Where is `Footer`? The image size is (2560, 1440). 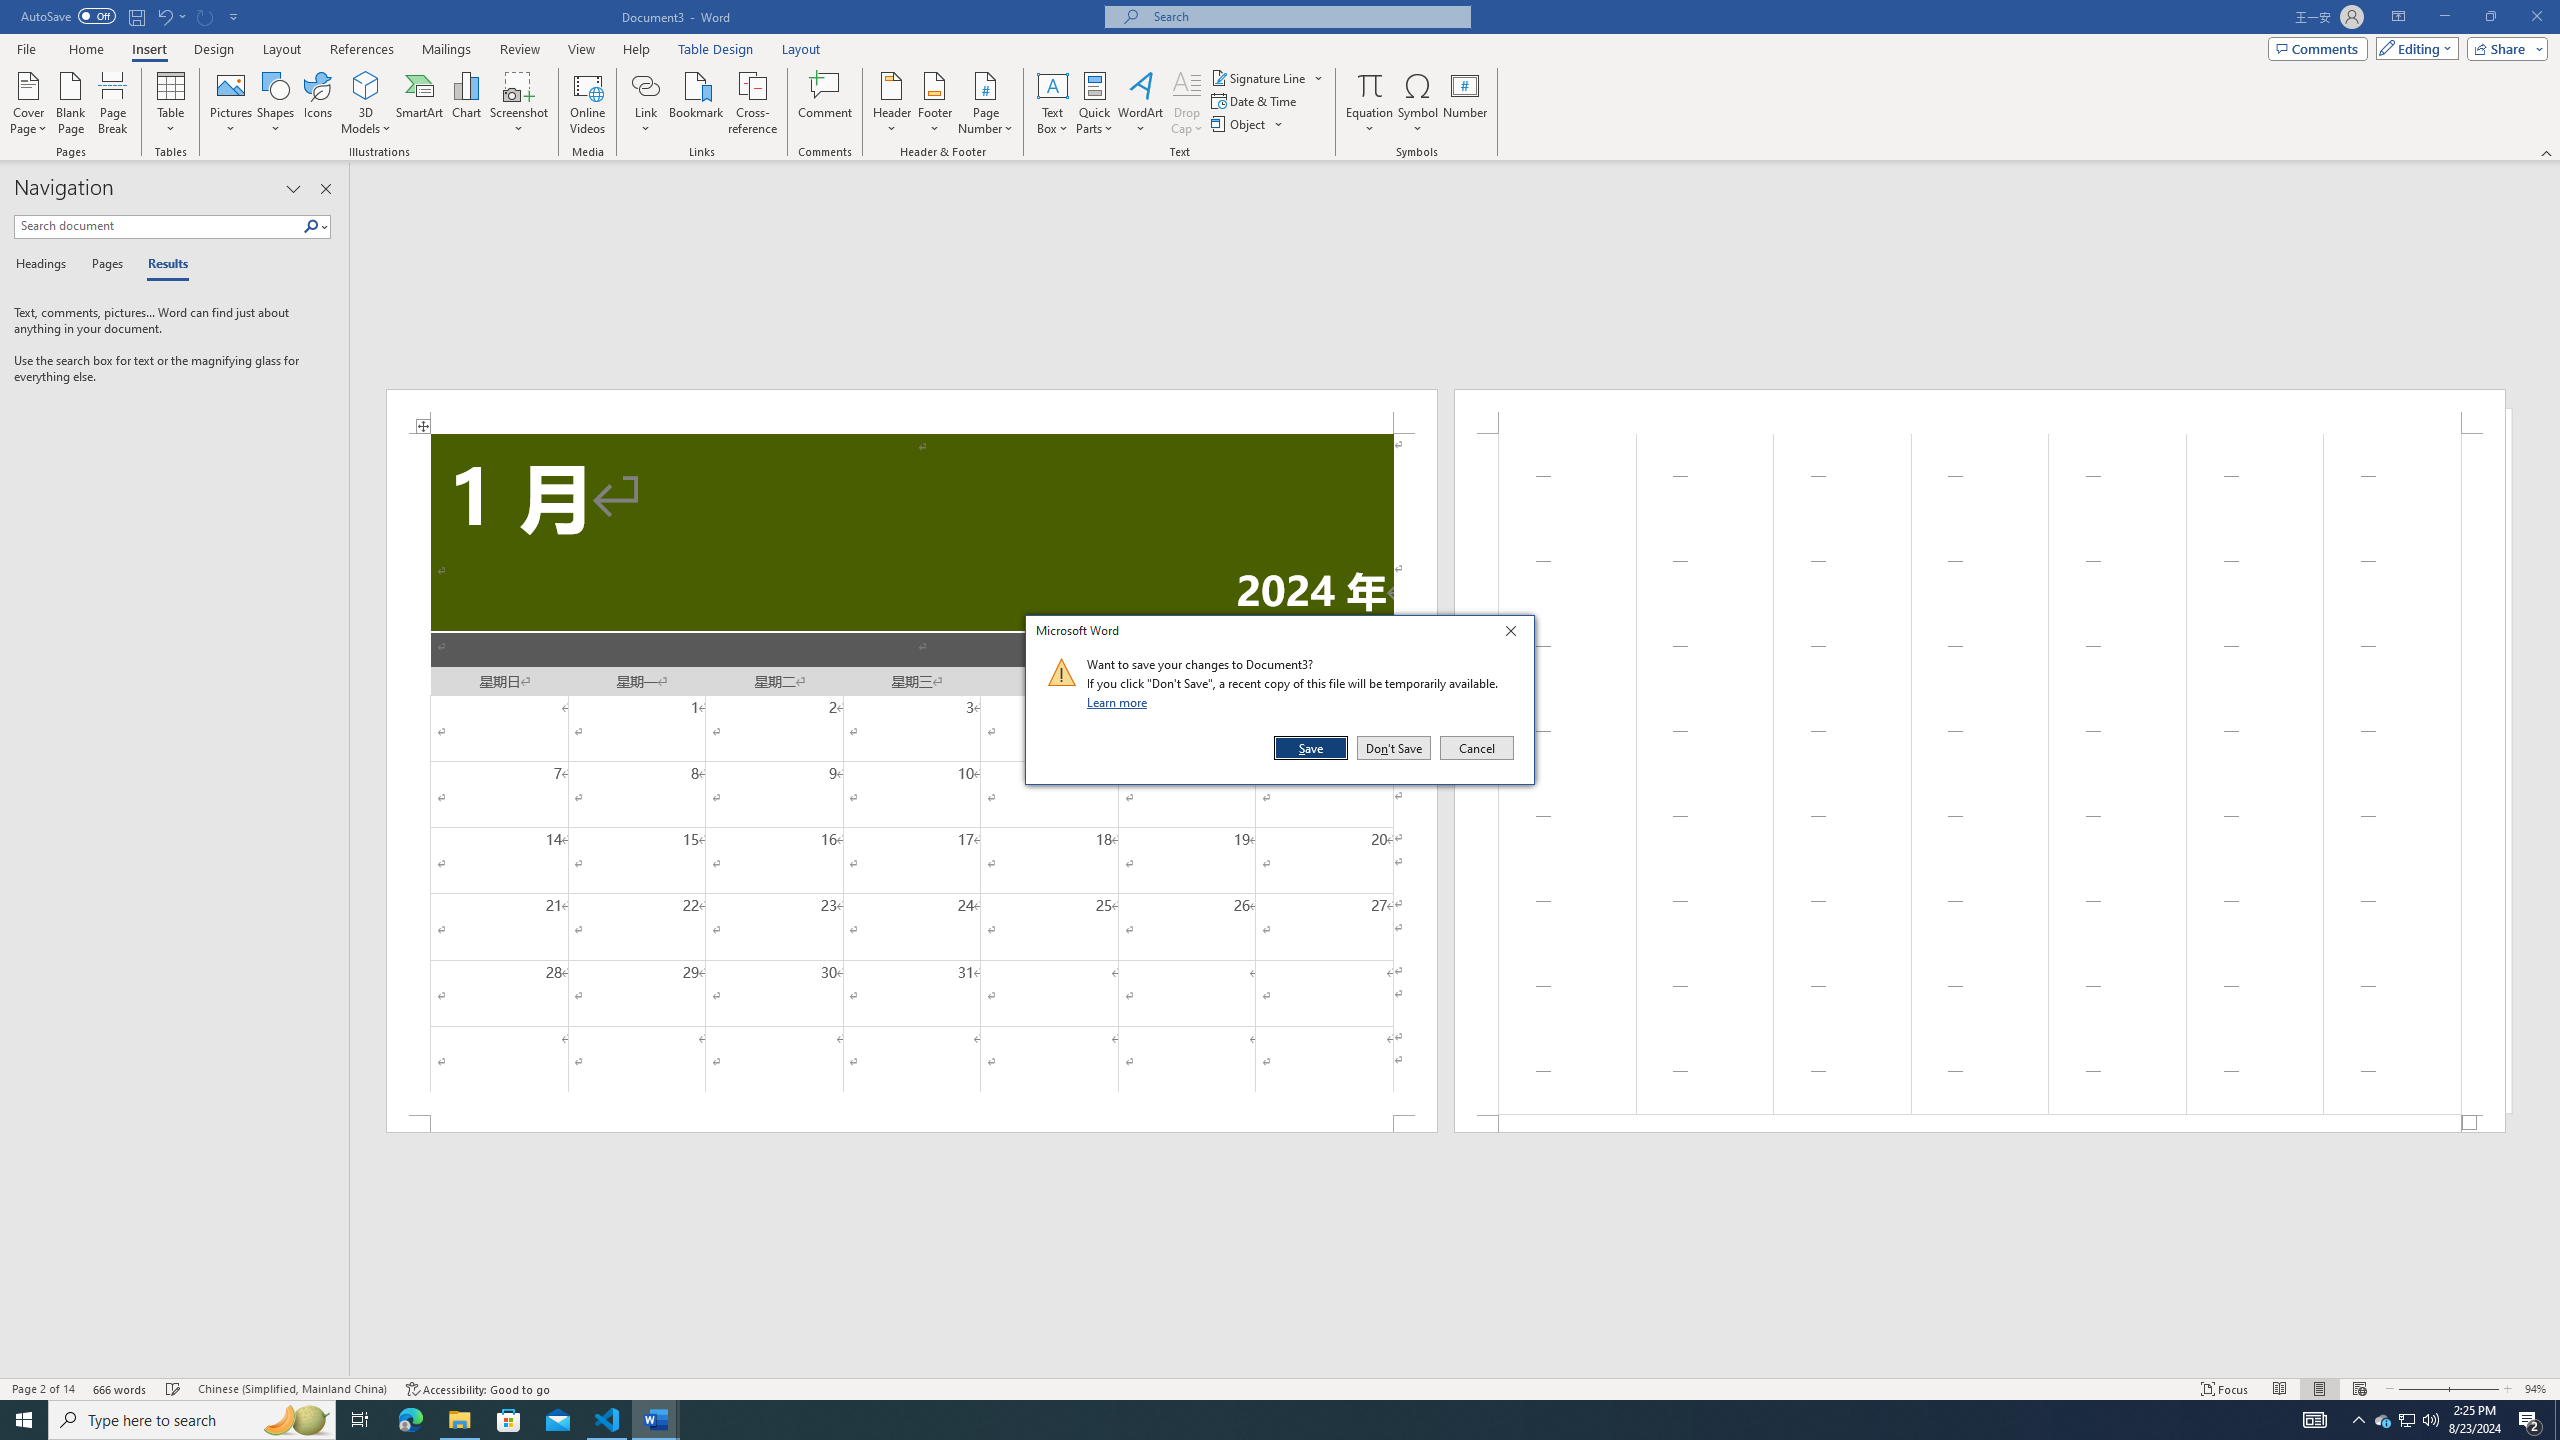 Footer is located at coordinates (934, 103).